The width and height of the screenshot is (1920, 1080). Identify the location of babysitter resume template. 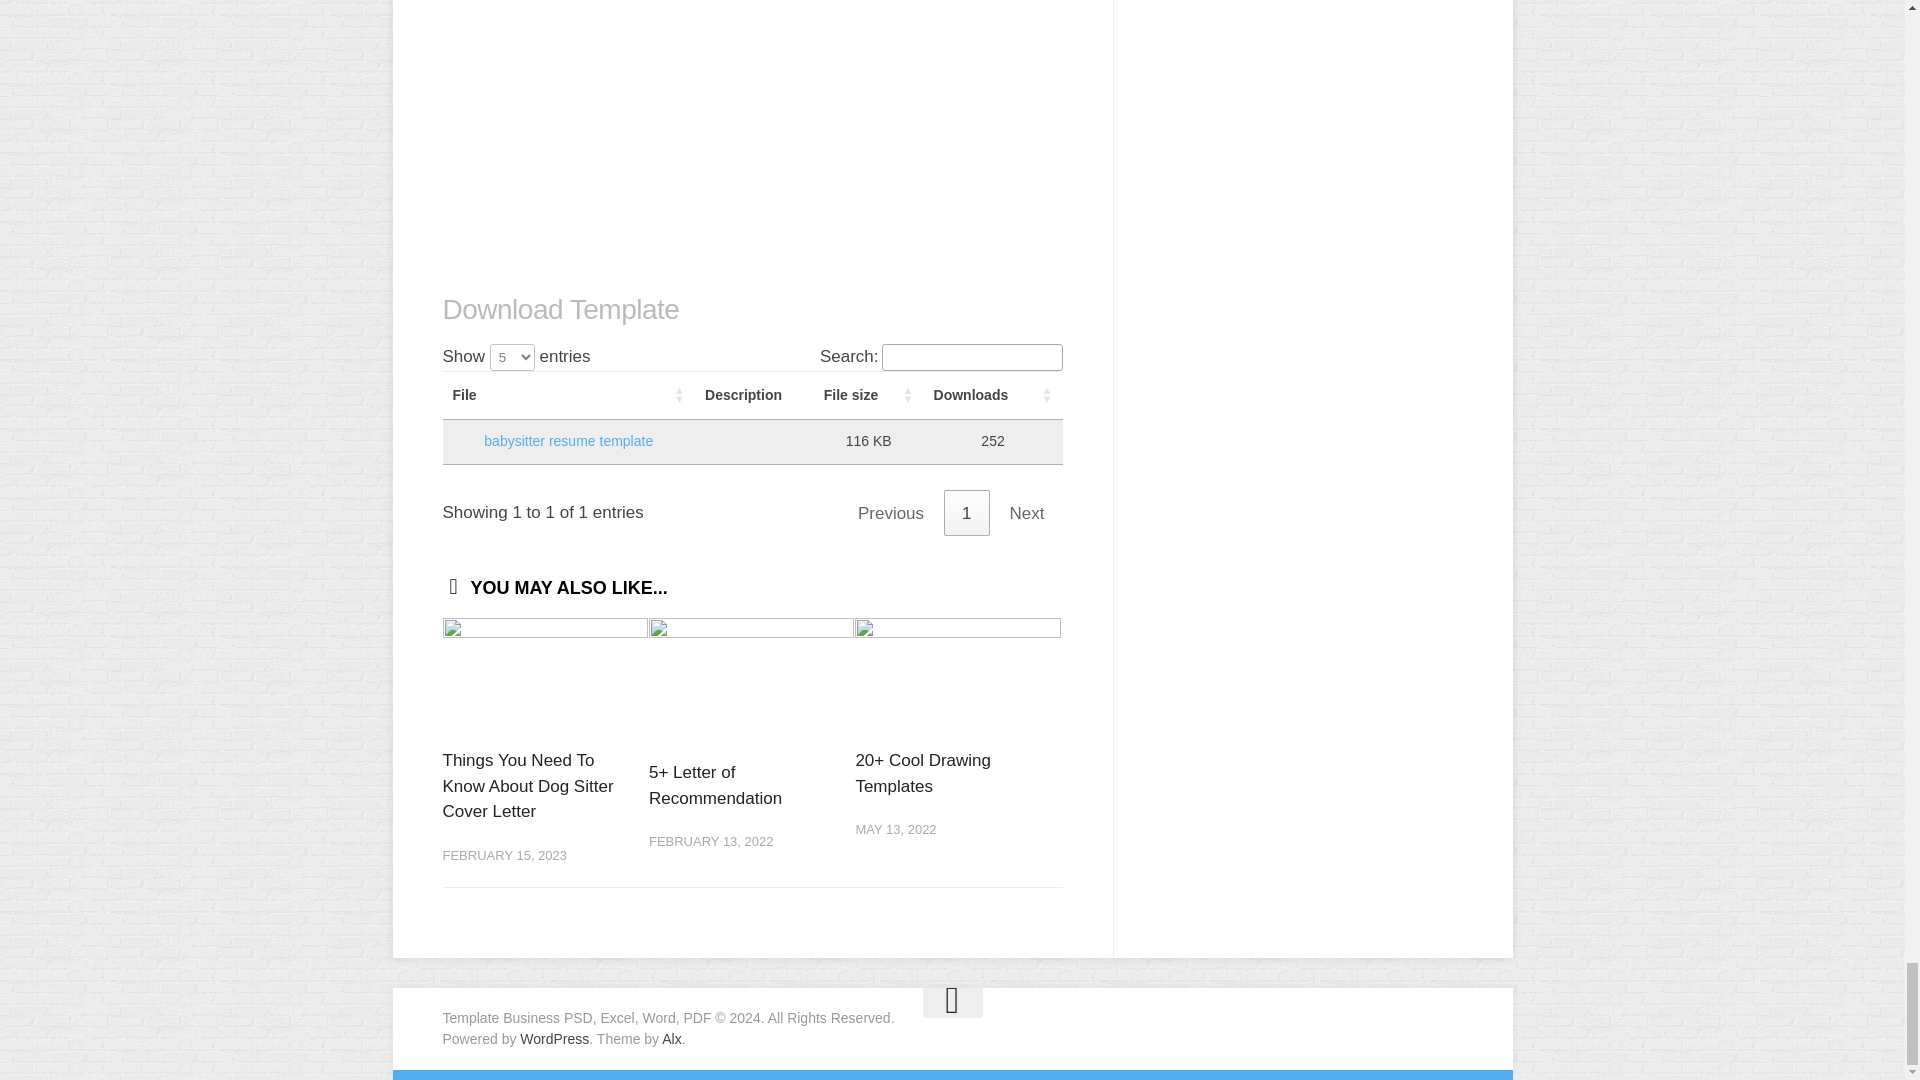
(568, 441).